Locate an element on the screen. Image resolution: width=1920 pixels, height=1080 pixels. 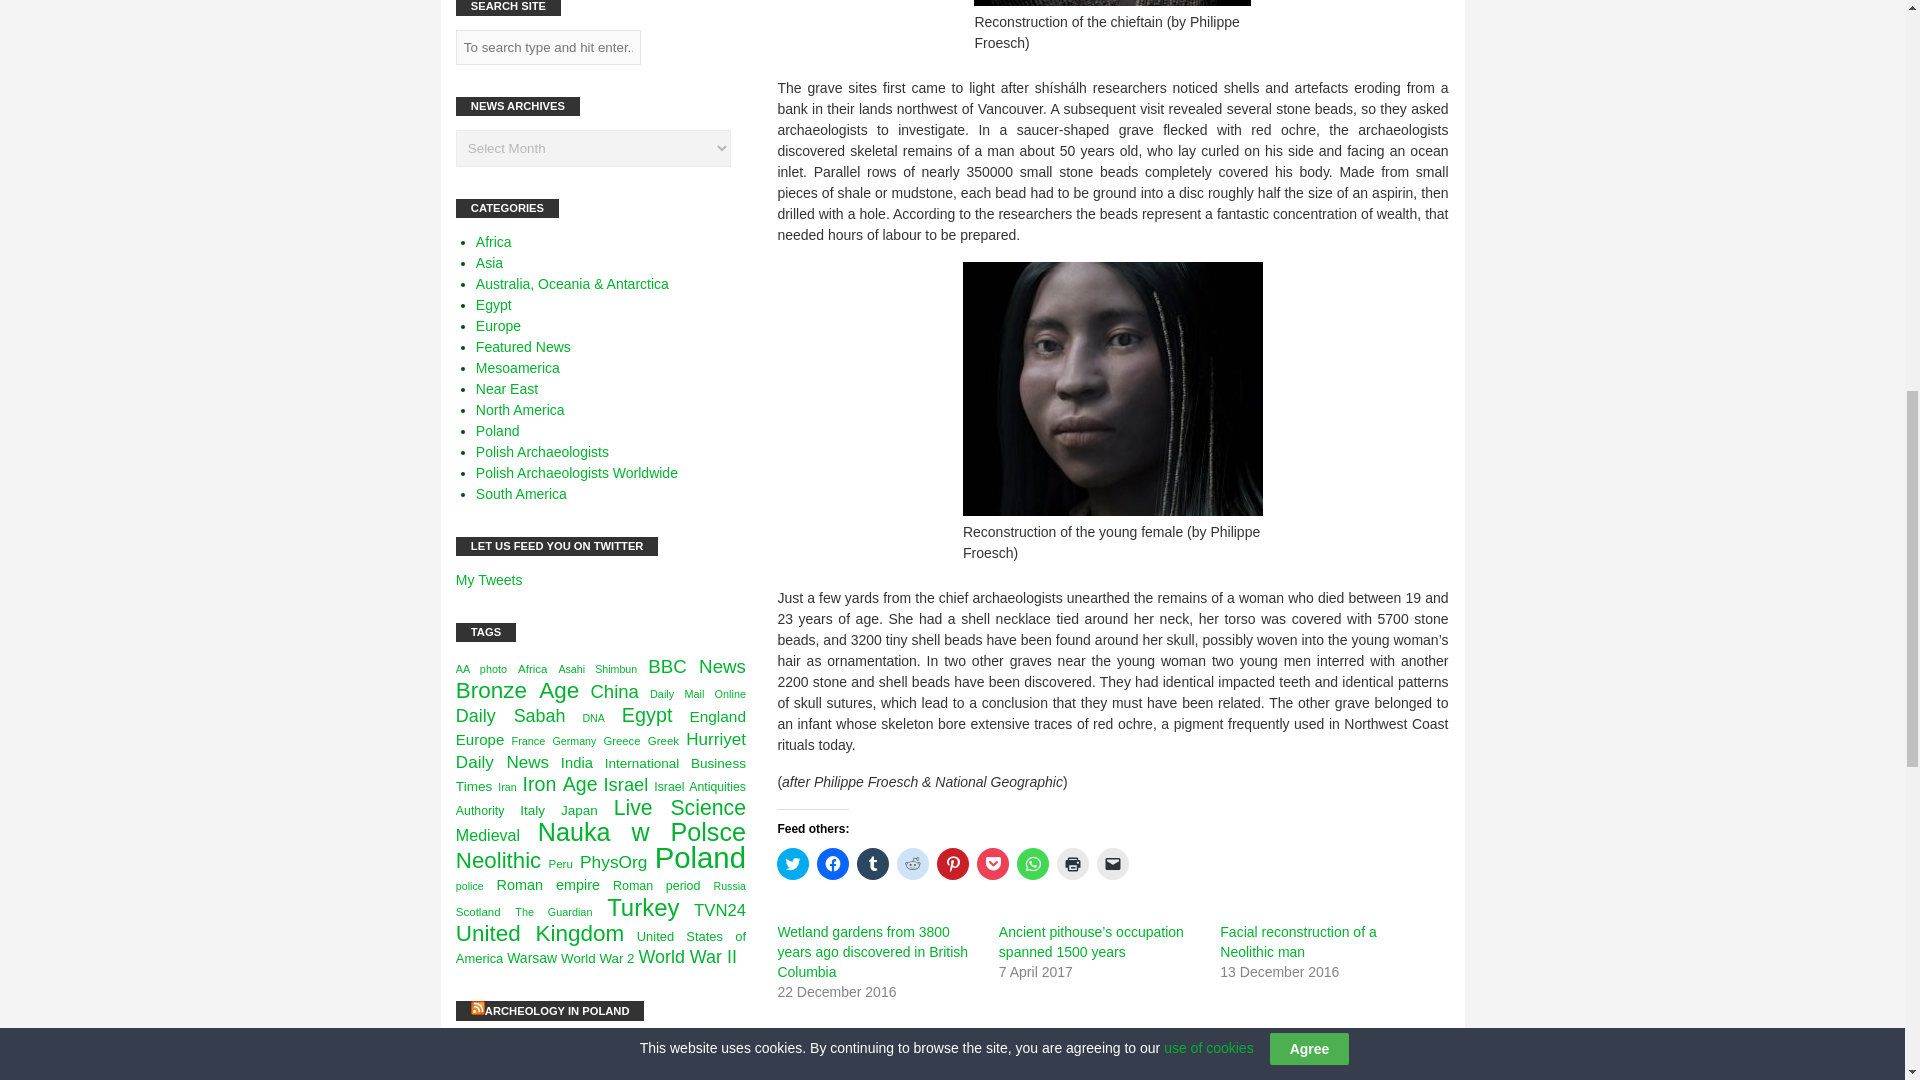
Posts by Archaeo Feed is located at coordinates (888, 1040).